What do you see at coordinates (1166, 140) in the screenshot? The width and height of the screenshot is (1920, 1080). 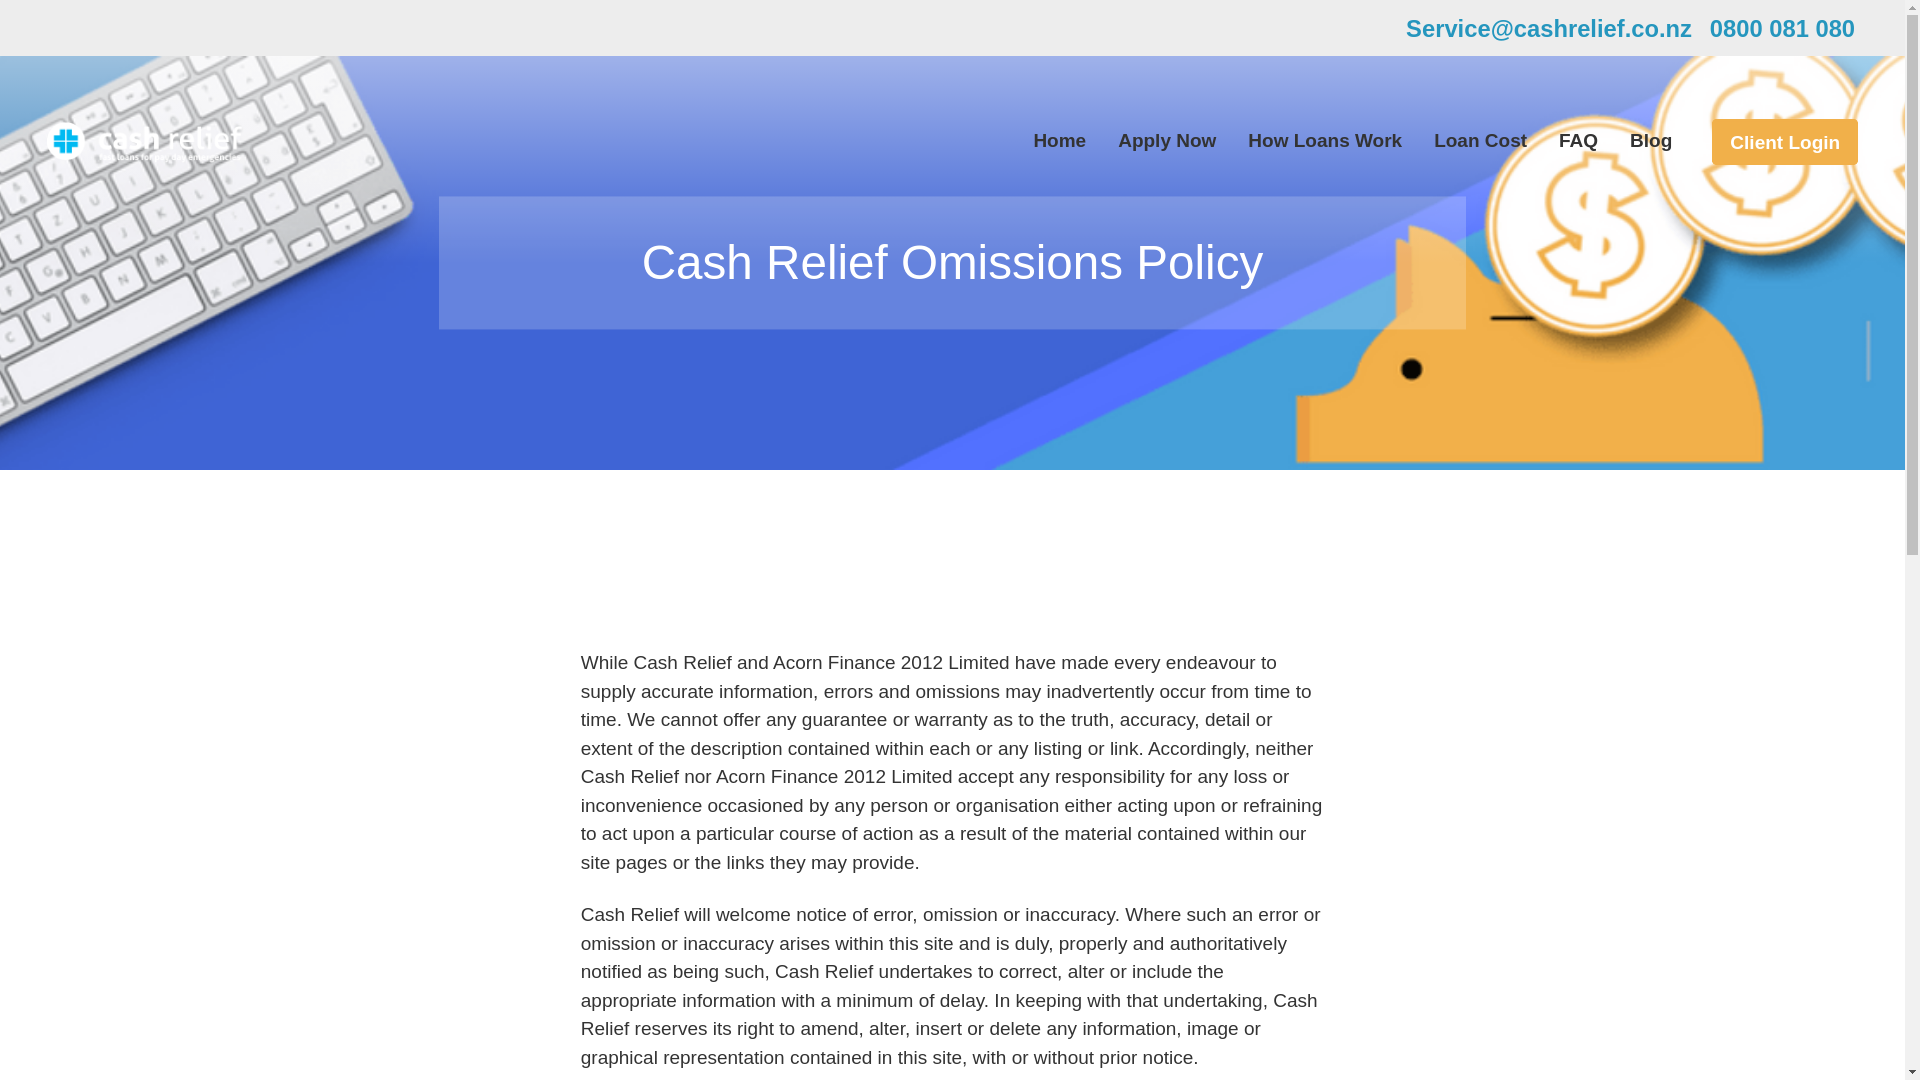 I see `Apply Now` at bounding box center [1166, 140].